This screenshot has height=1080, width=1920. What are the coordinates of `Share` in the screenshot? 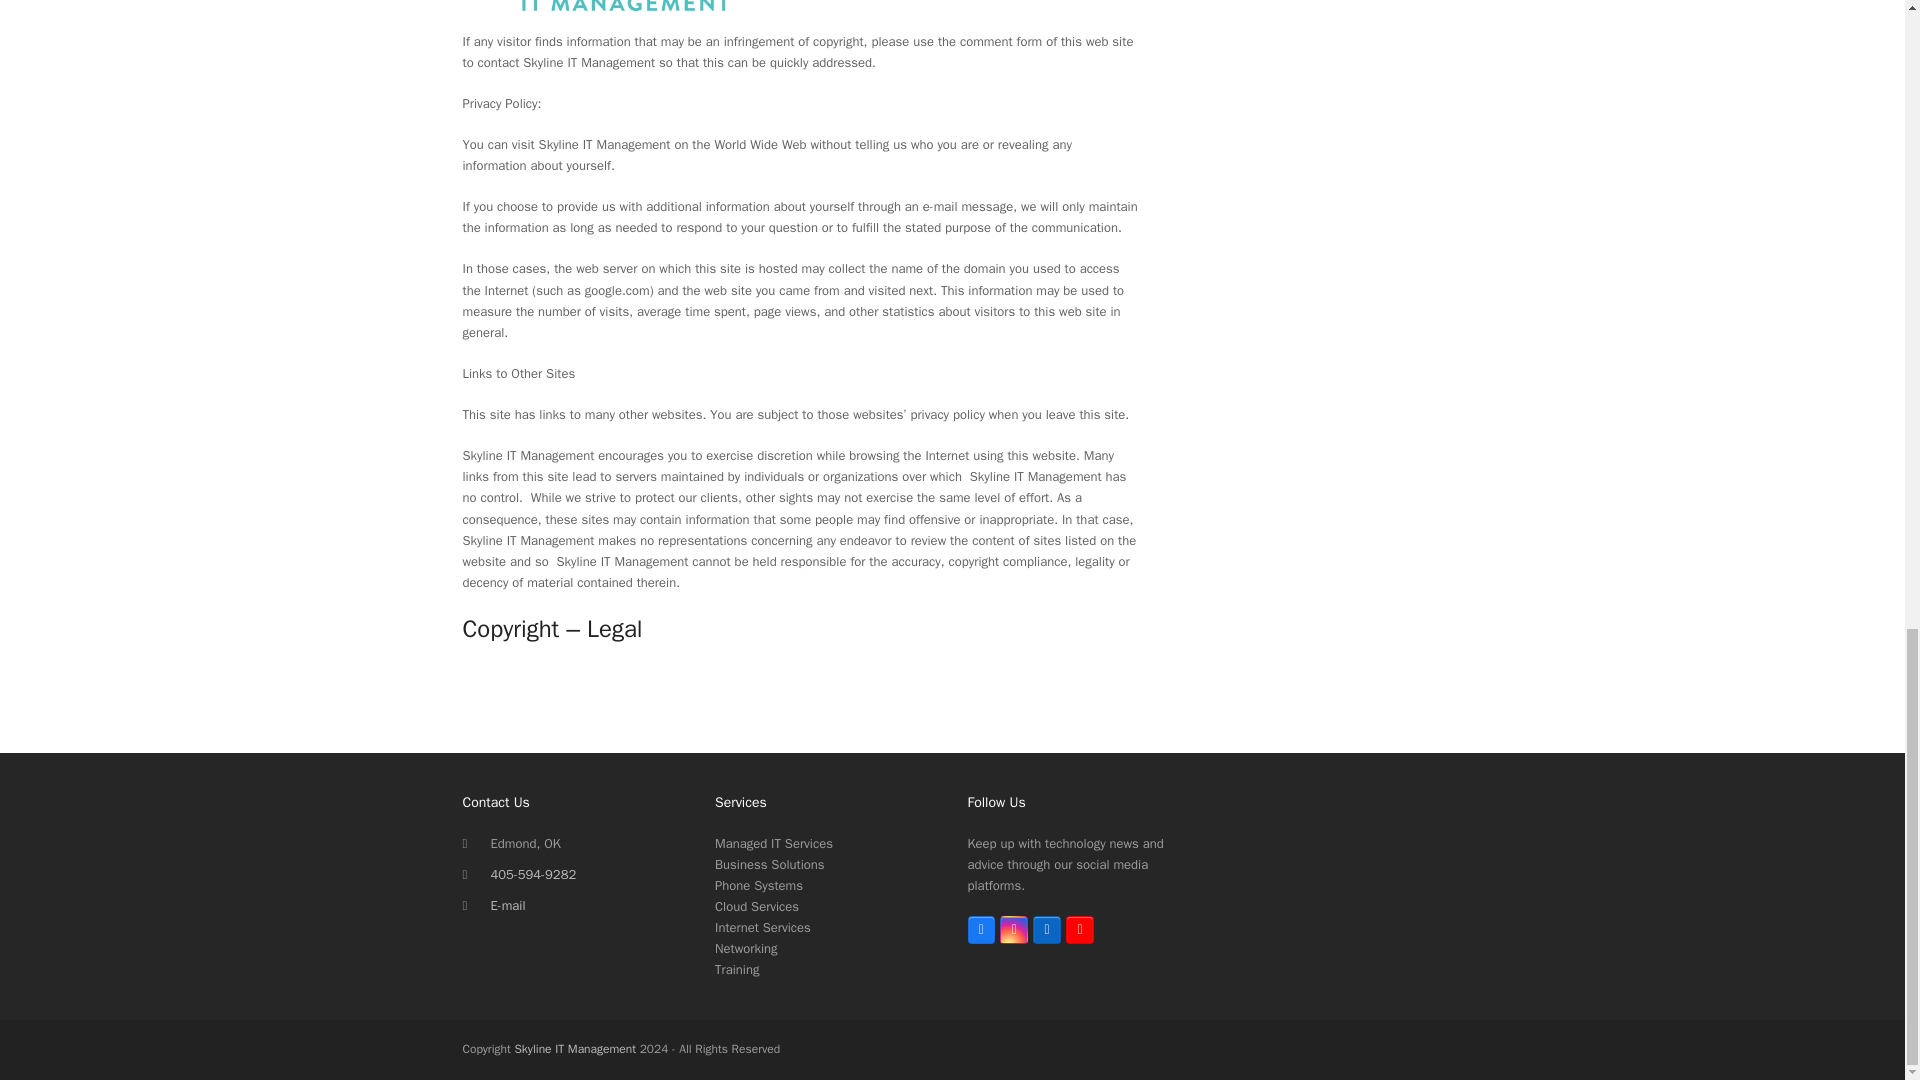 It's located at (1316, 254).